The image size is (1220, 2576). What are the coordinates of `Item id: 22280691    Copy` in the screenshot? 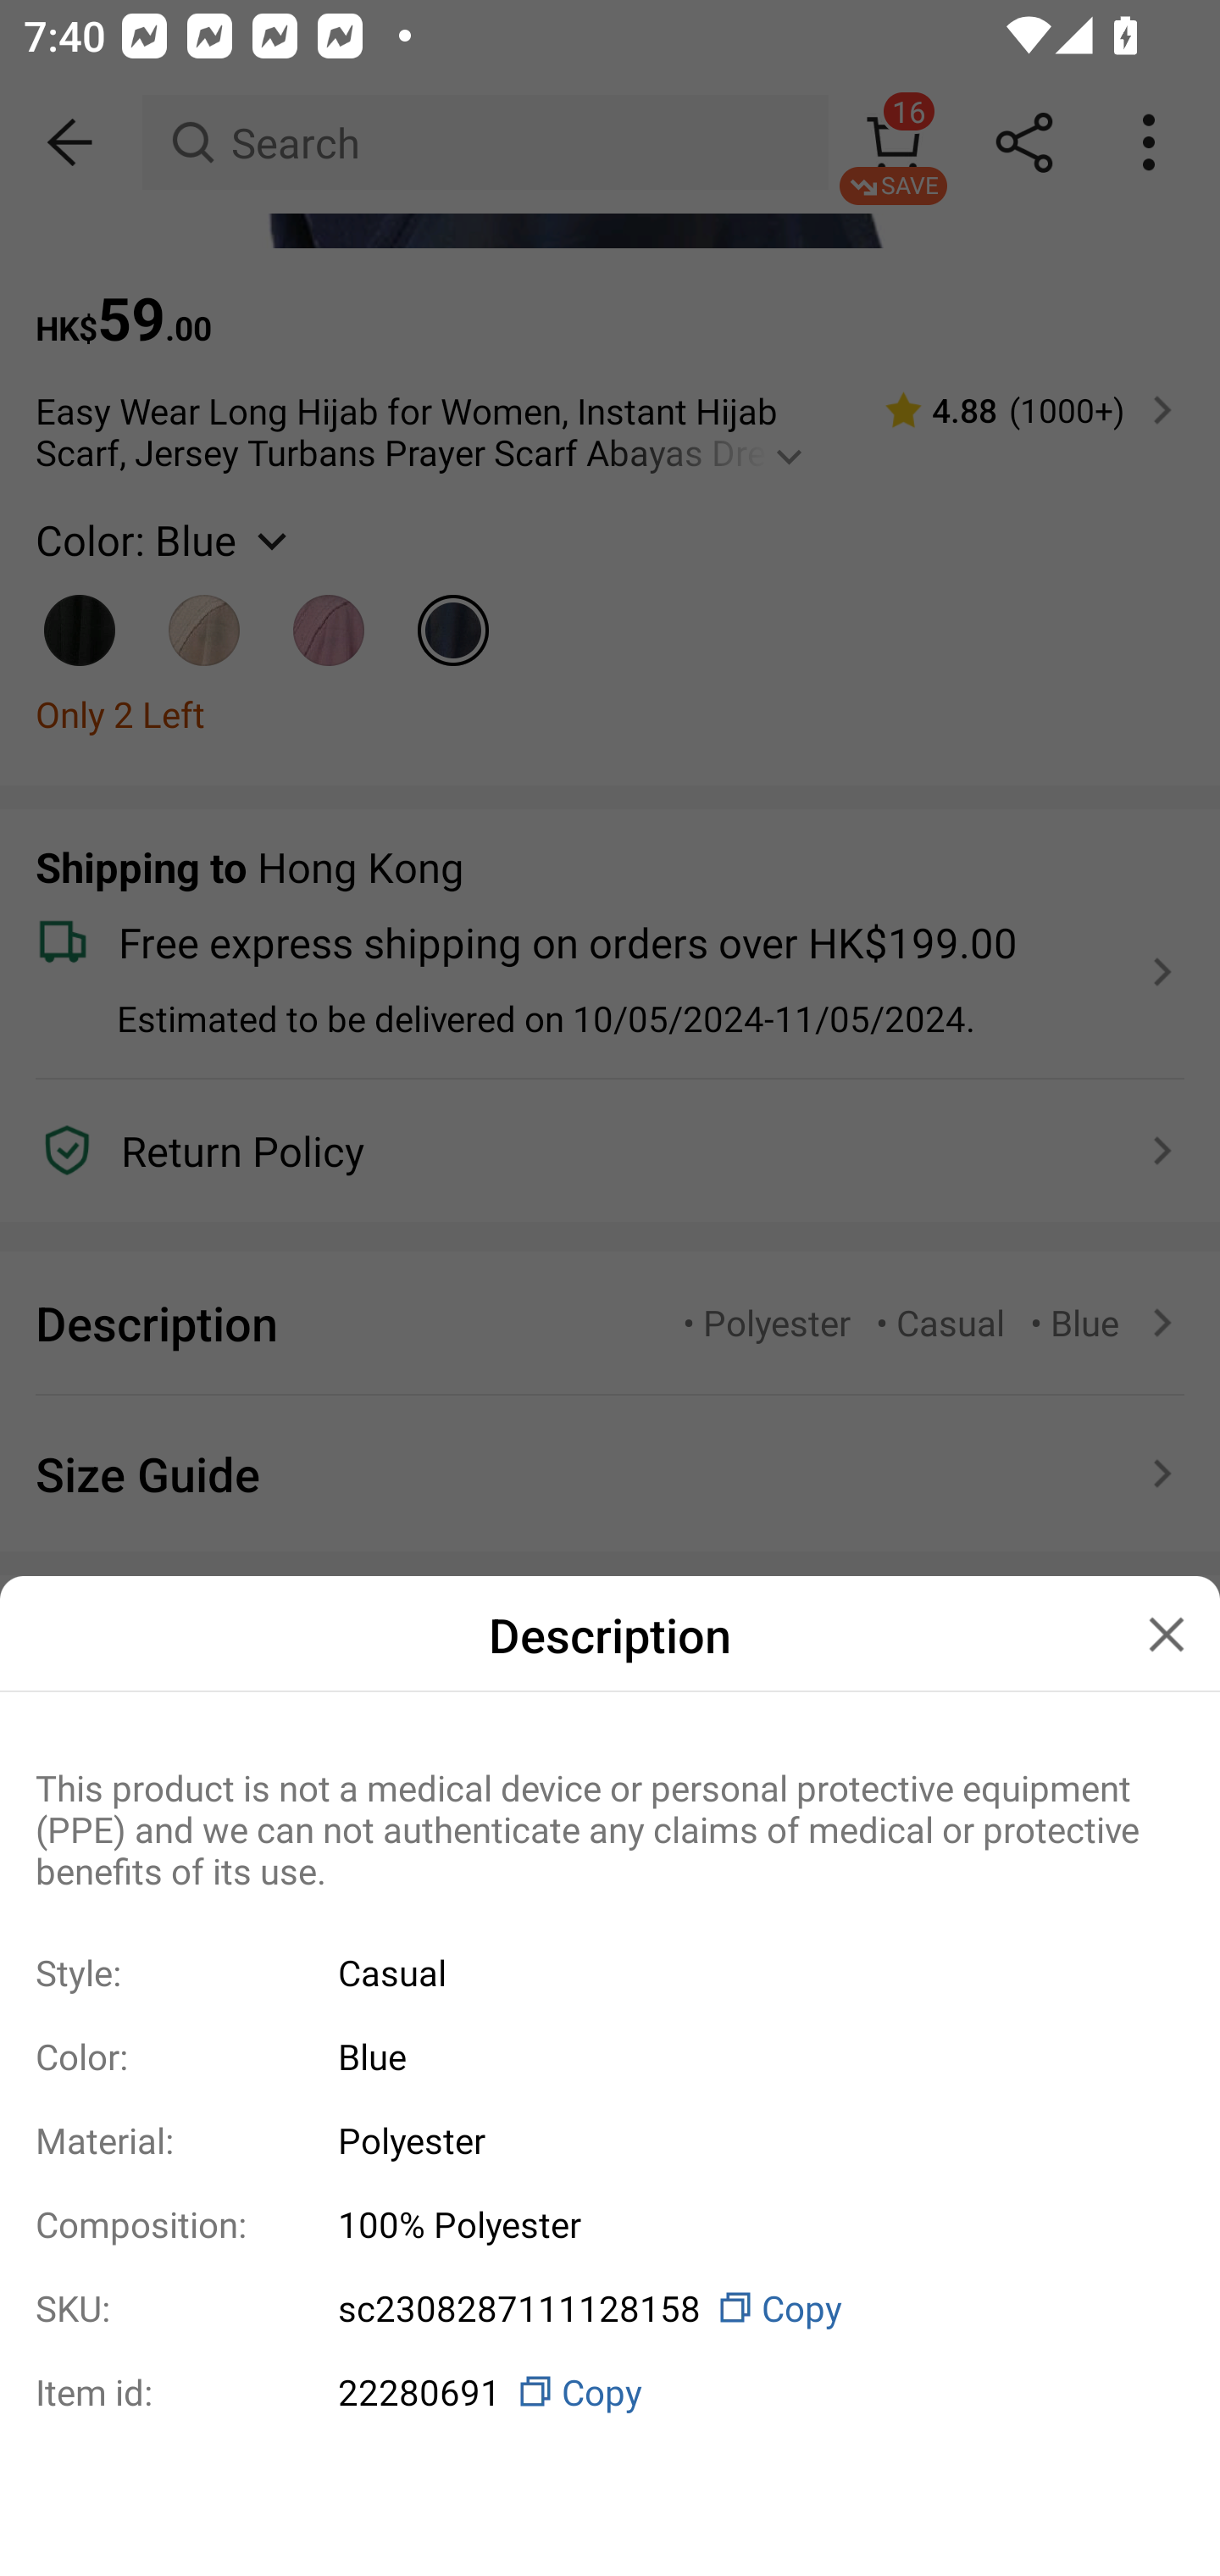 It's located at (610, 2391).